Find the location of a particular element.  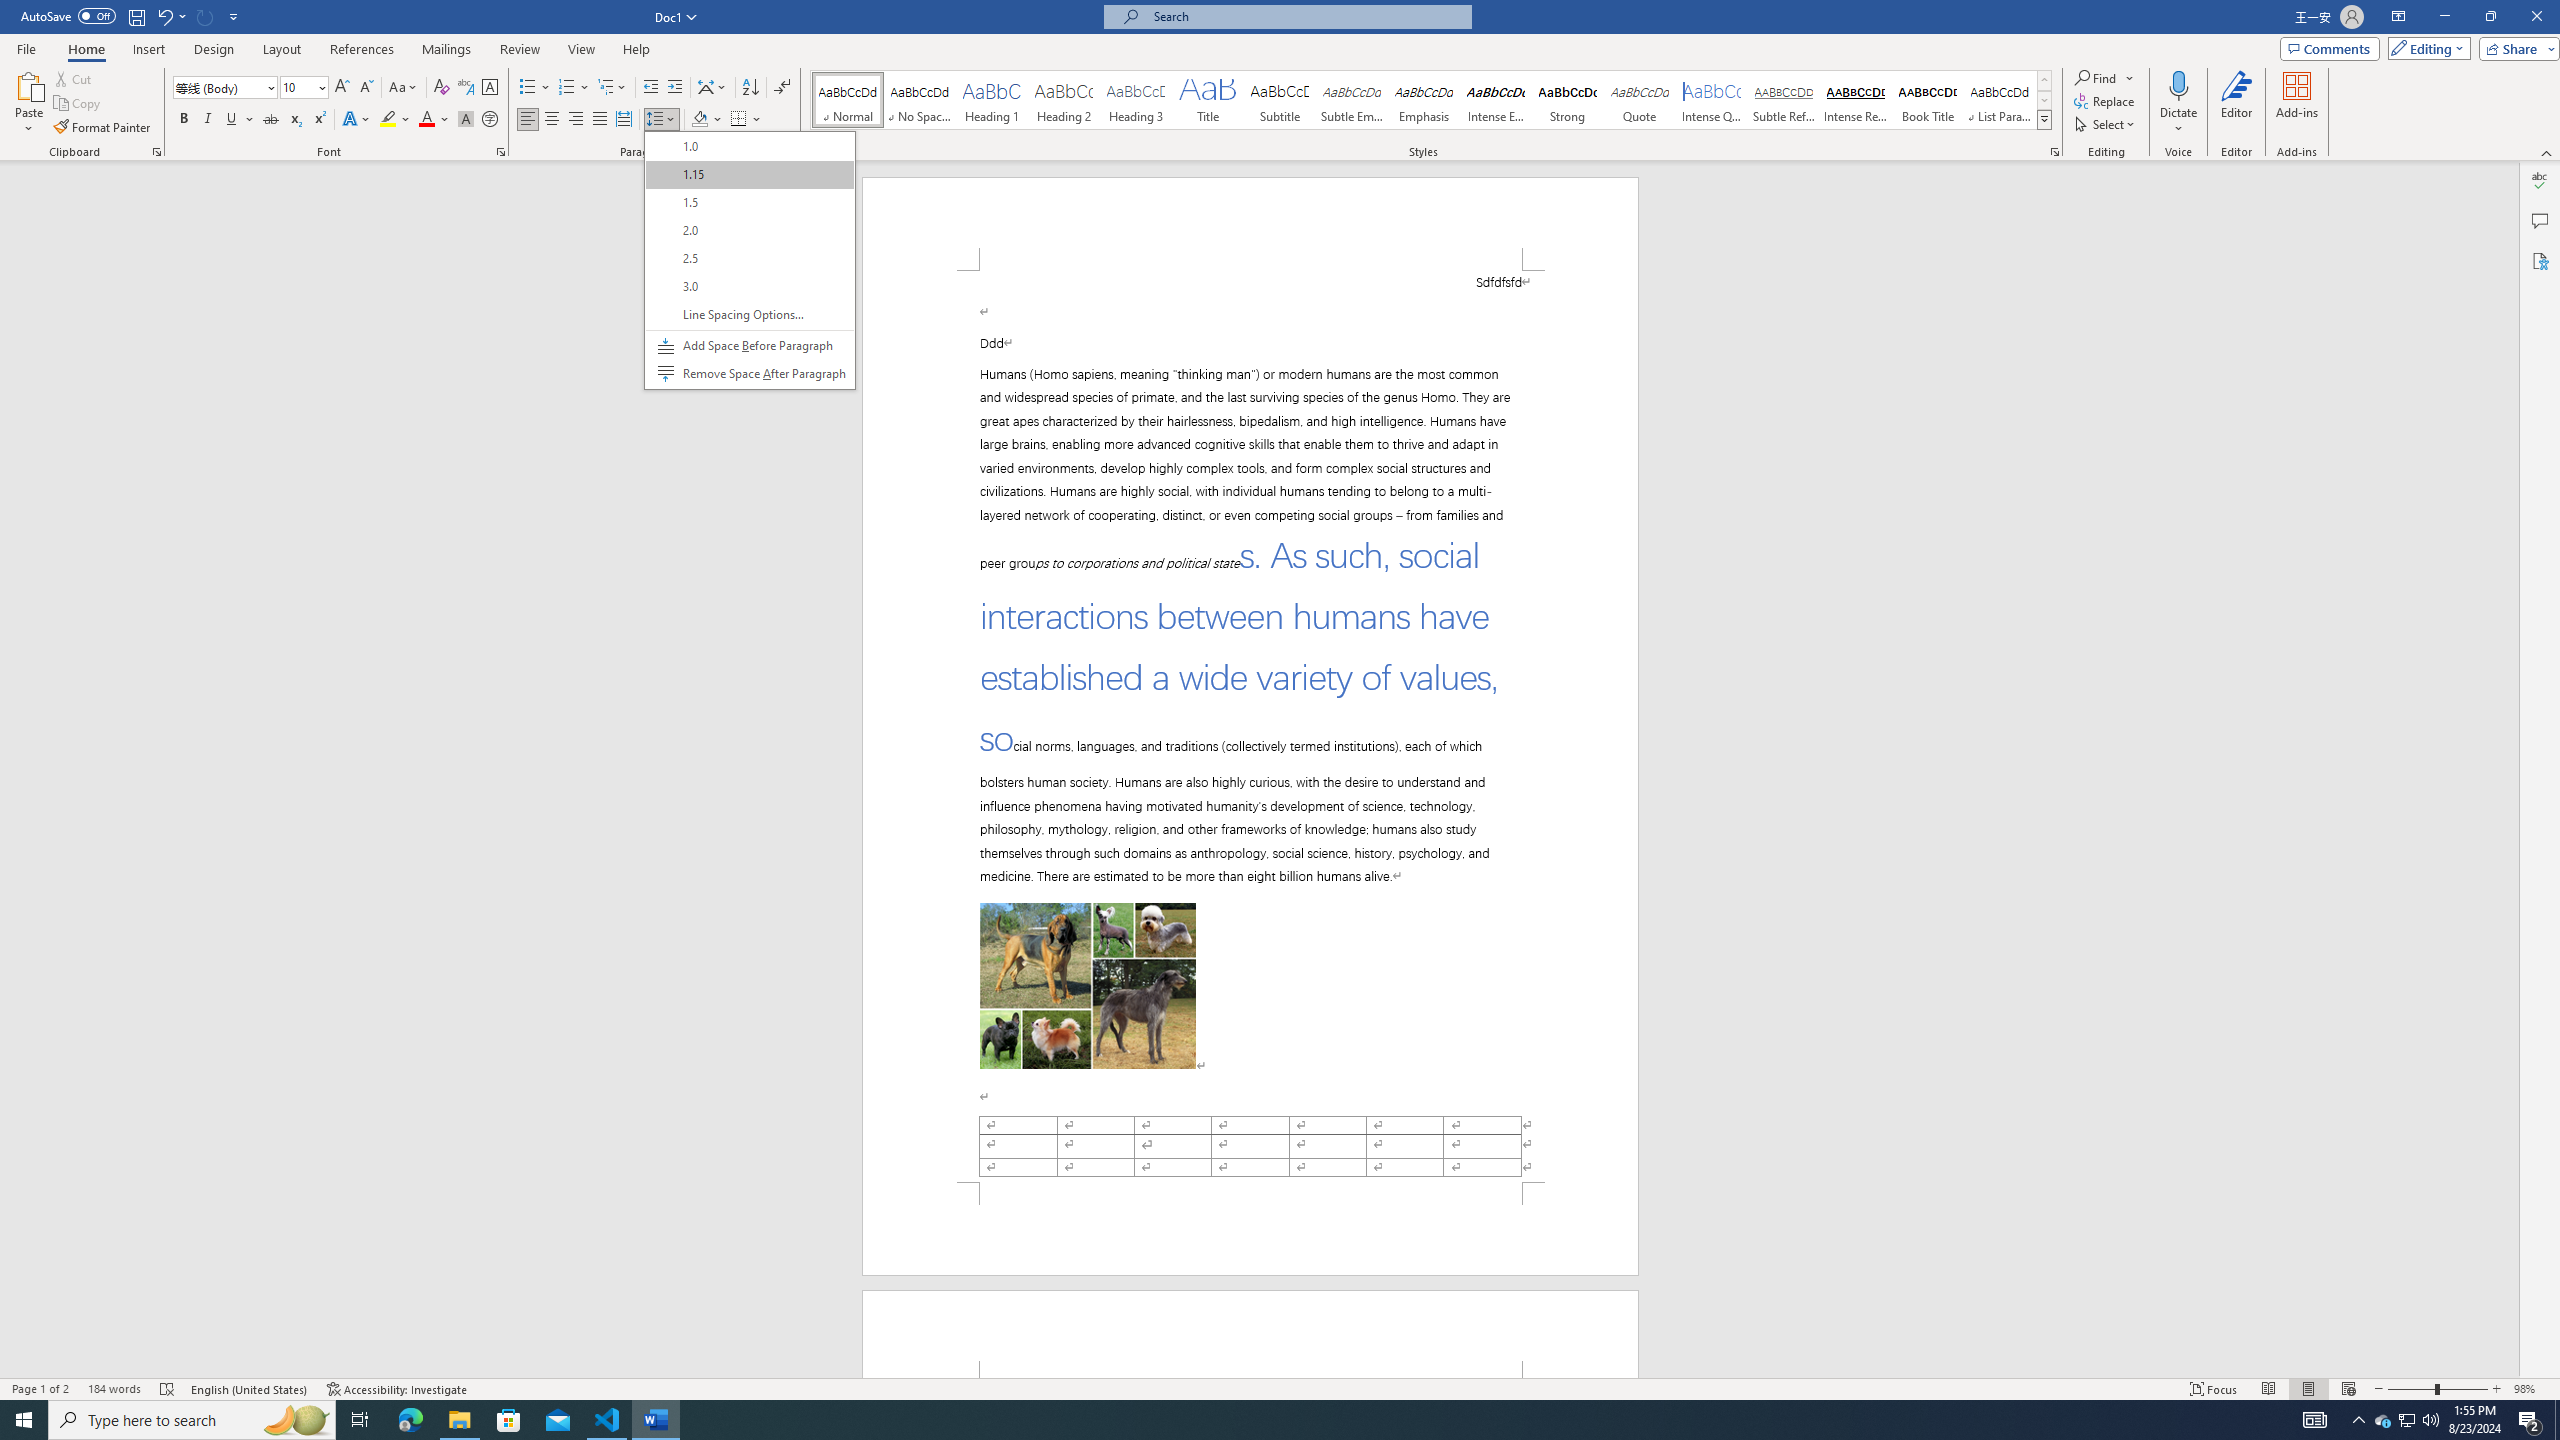

Heading 2 is located at coordinates (1064, 100).